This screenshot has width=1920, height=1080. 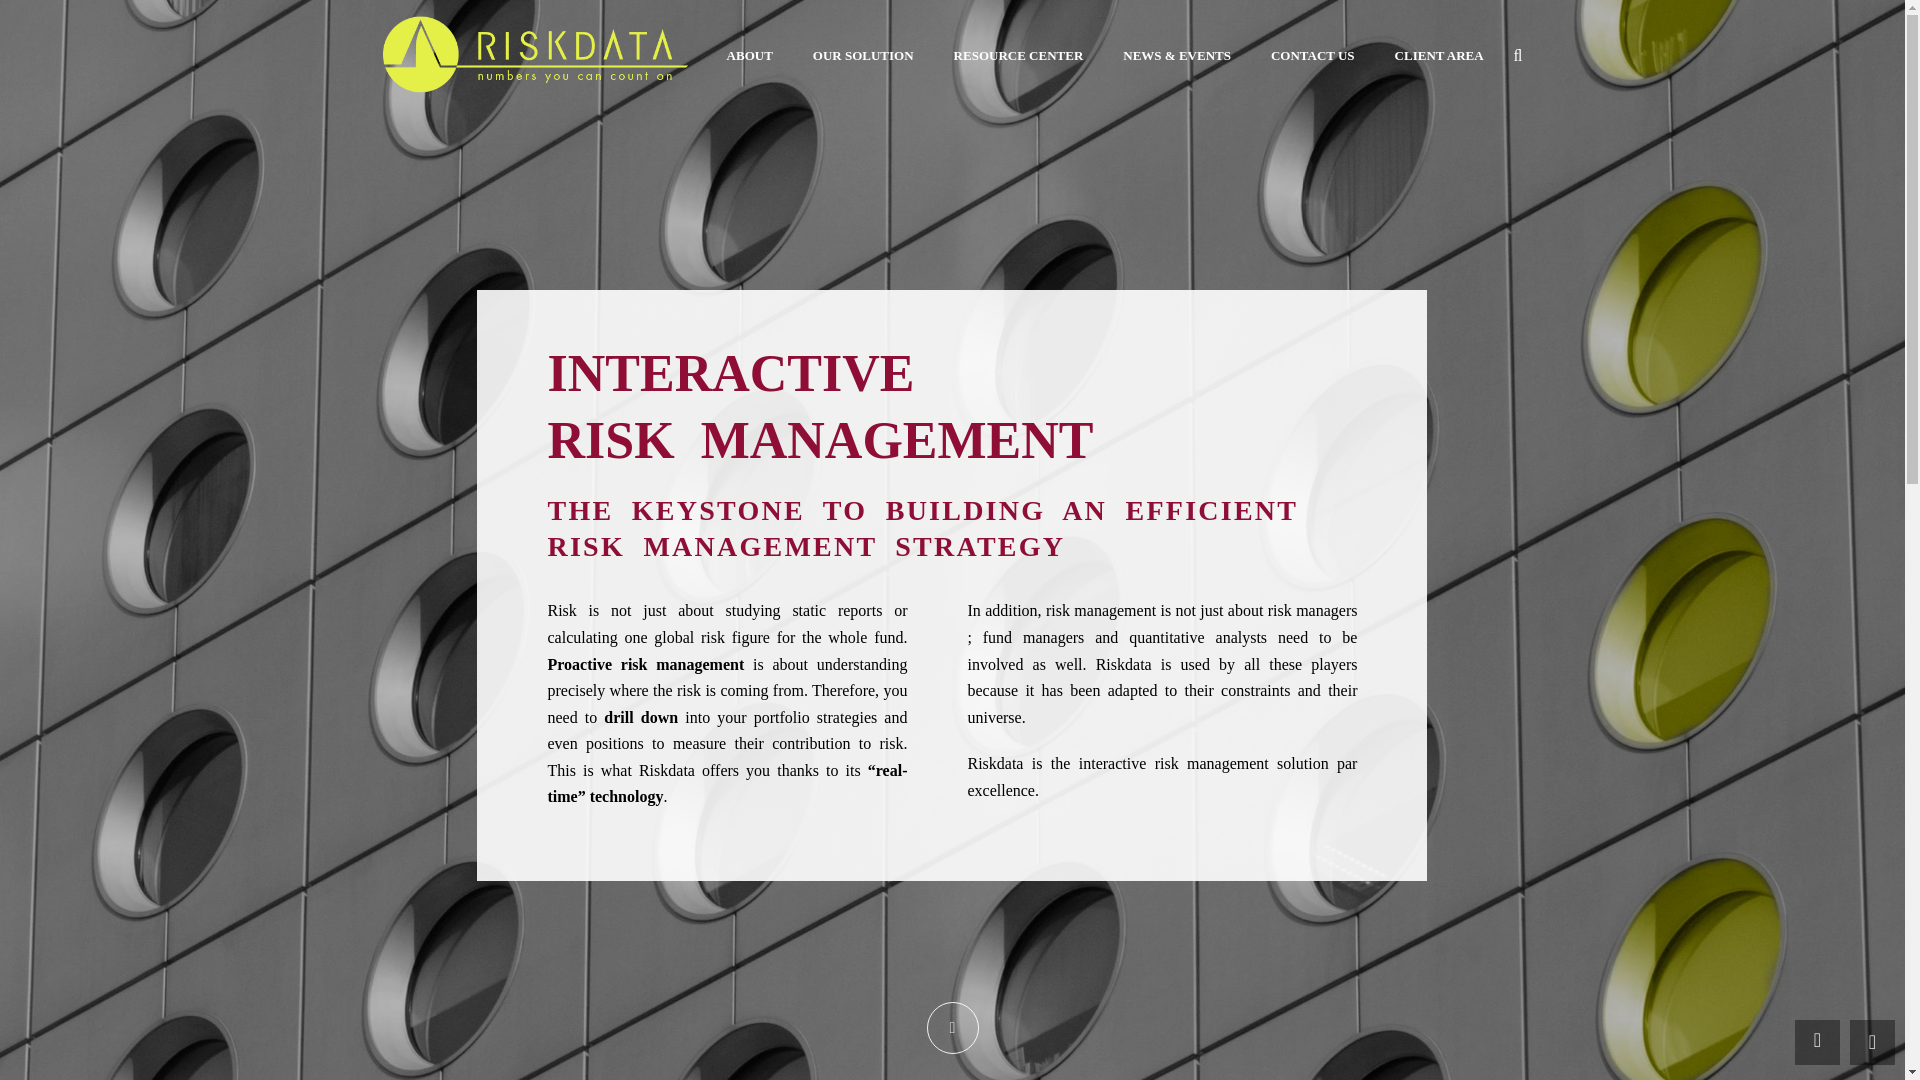 I want to click on ABOUT, so click(x=749, y=56).